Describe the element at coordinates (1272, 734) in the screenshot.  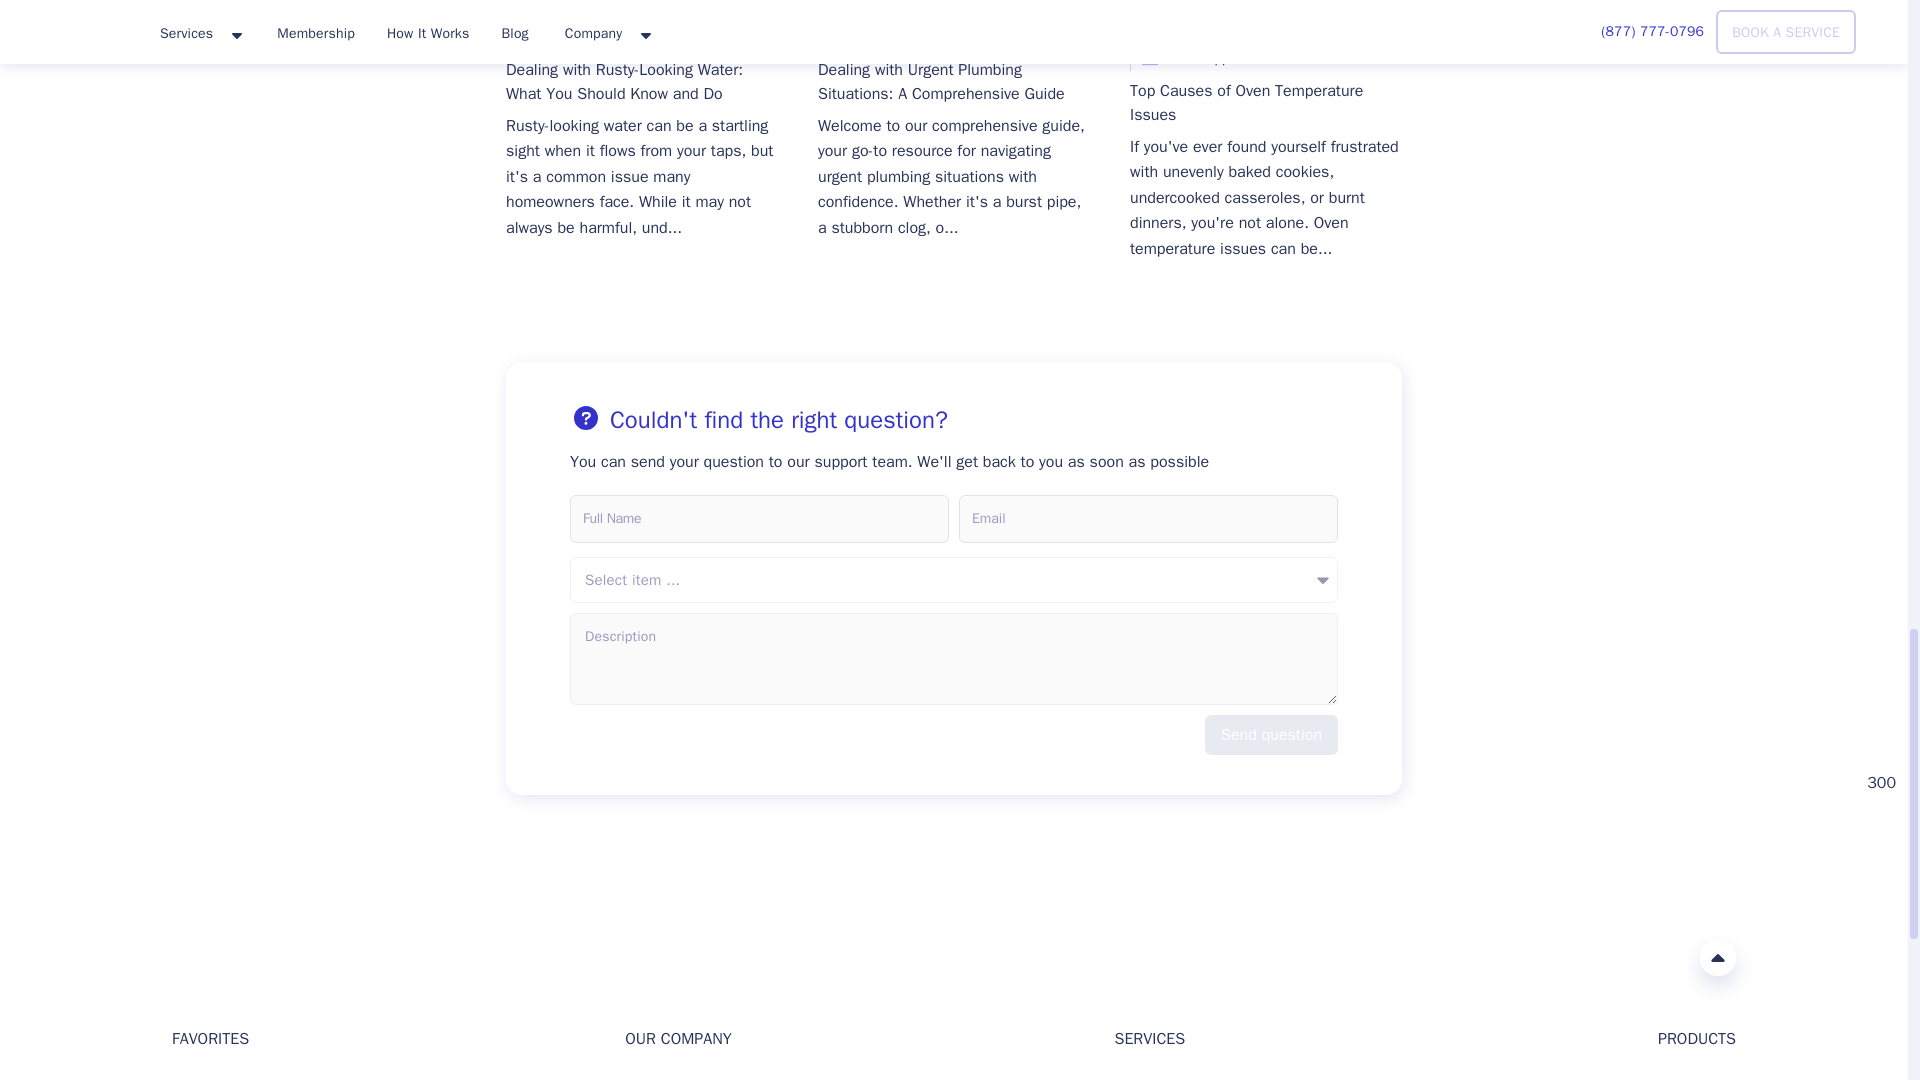
I see `Send question` at that location.